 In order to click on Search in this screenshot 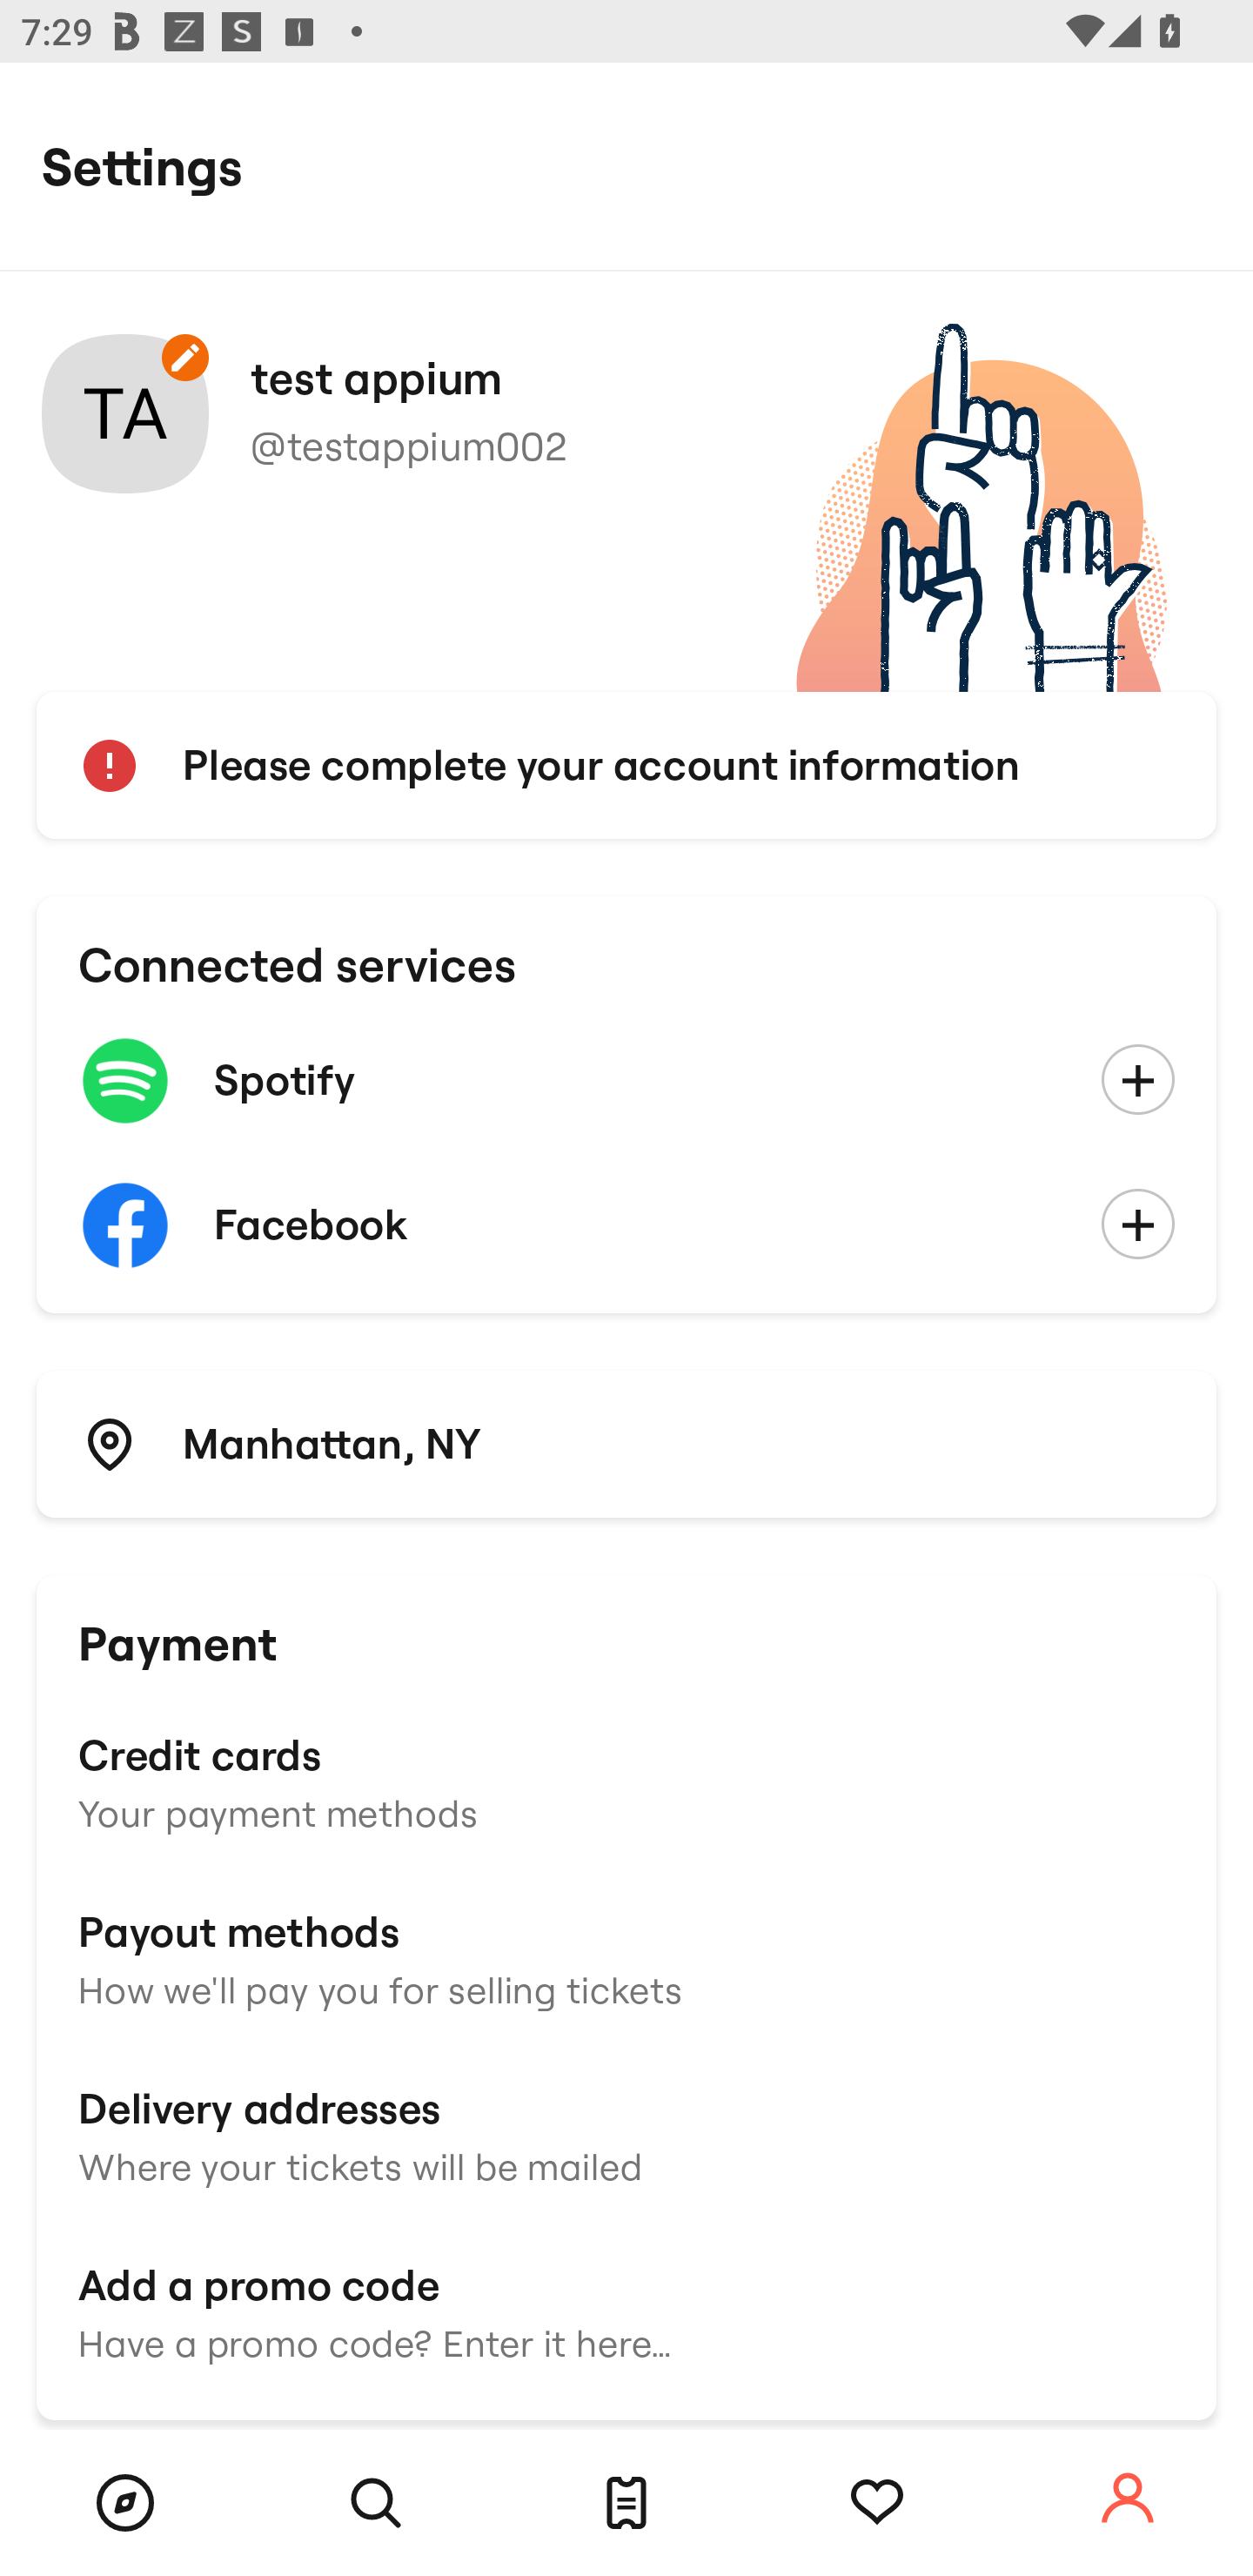, I will do `click(376, 2503)`.